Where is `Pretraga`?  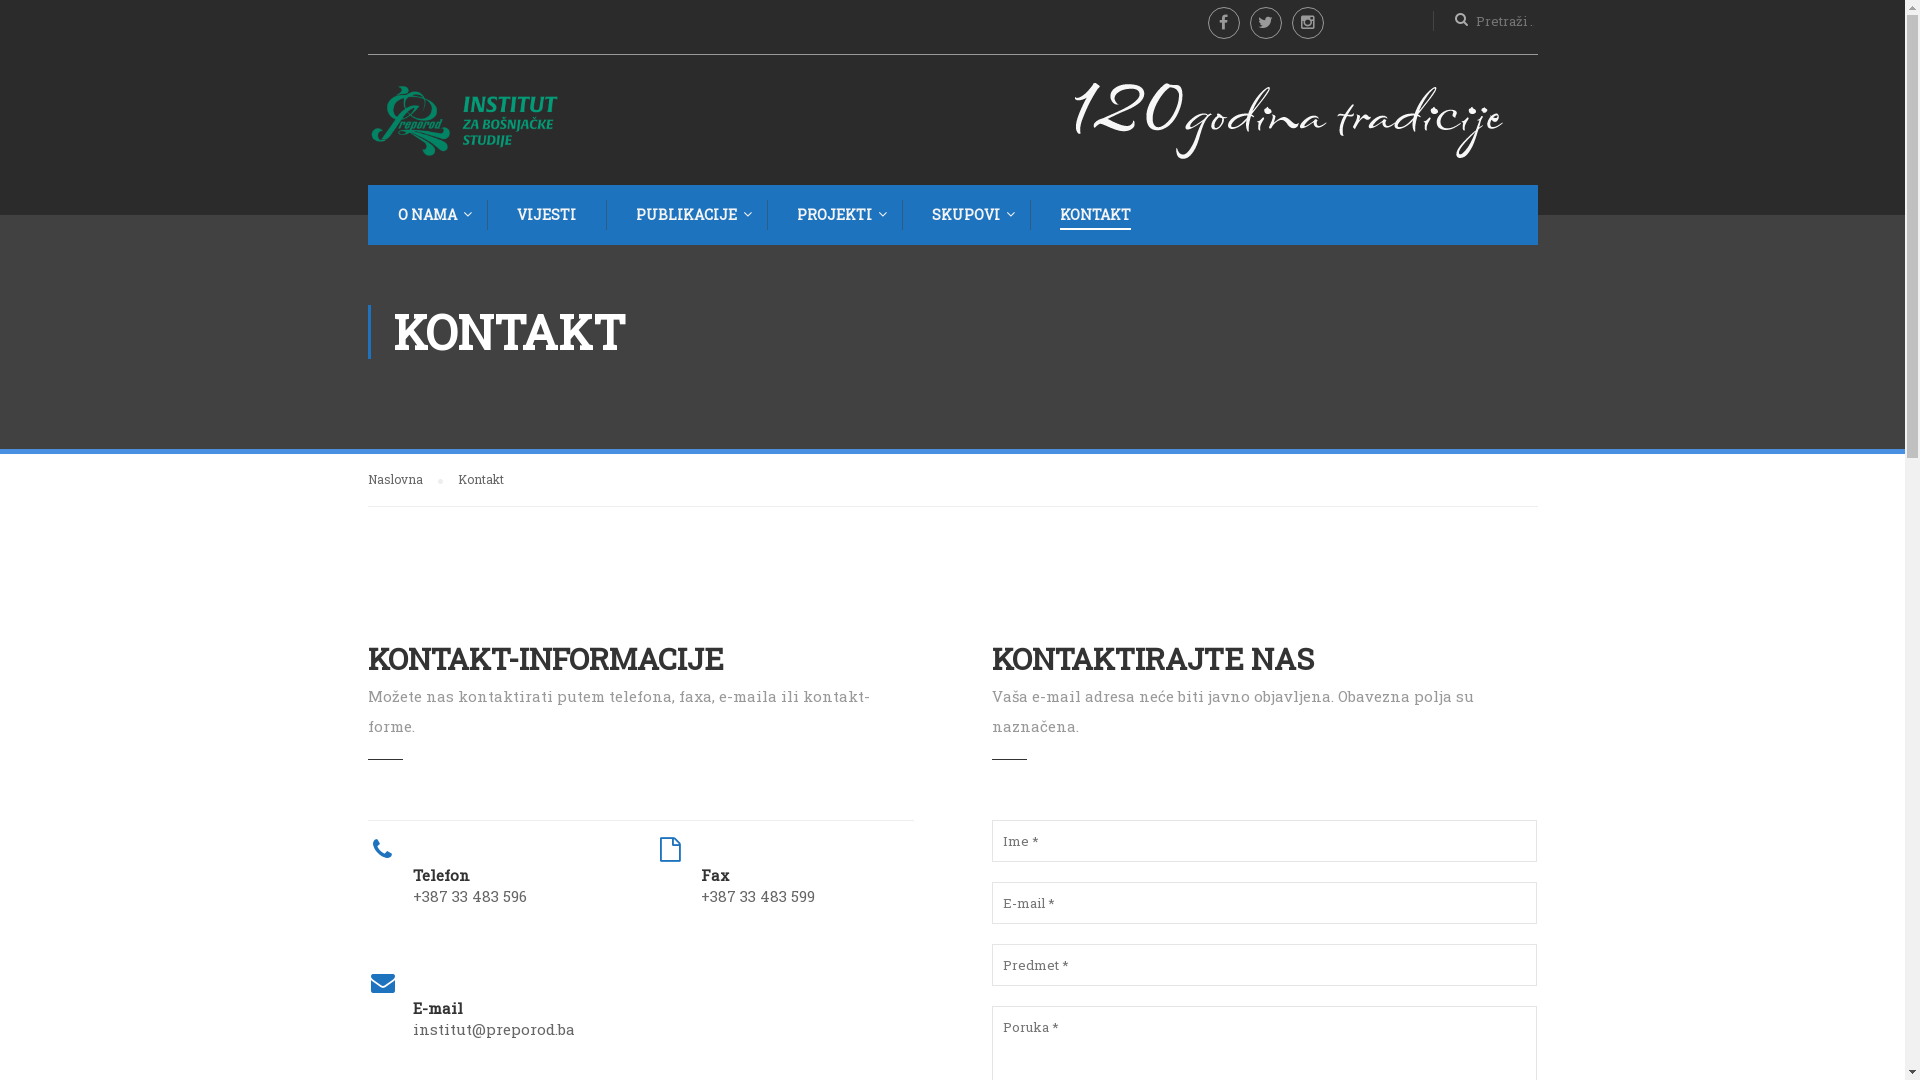
Pretraga is located at coordinates (25, 21).